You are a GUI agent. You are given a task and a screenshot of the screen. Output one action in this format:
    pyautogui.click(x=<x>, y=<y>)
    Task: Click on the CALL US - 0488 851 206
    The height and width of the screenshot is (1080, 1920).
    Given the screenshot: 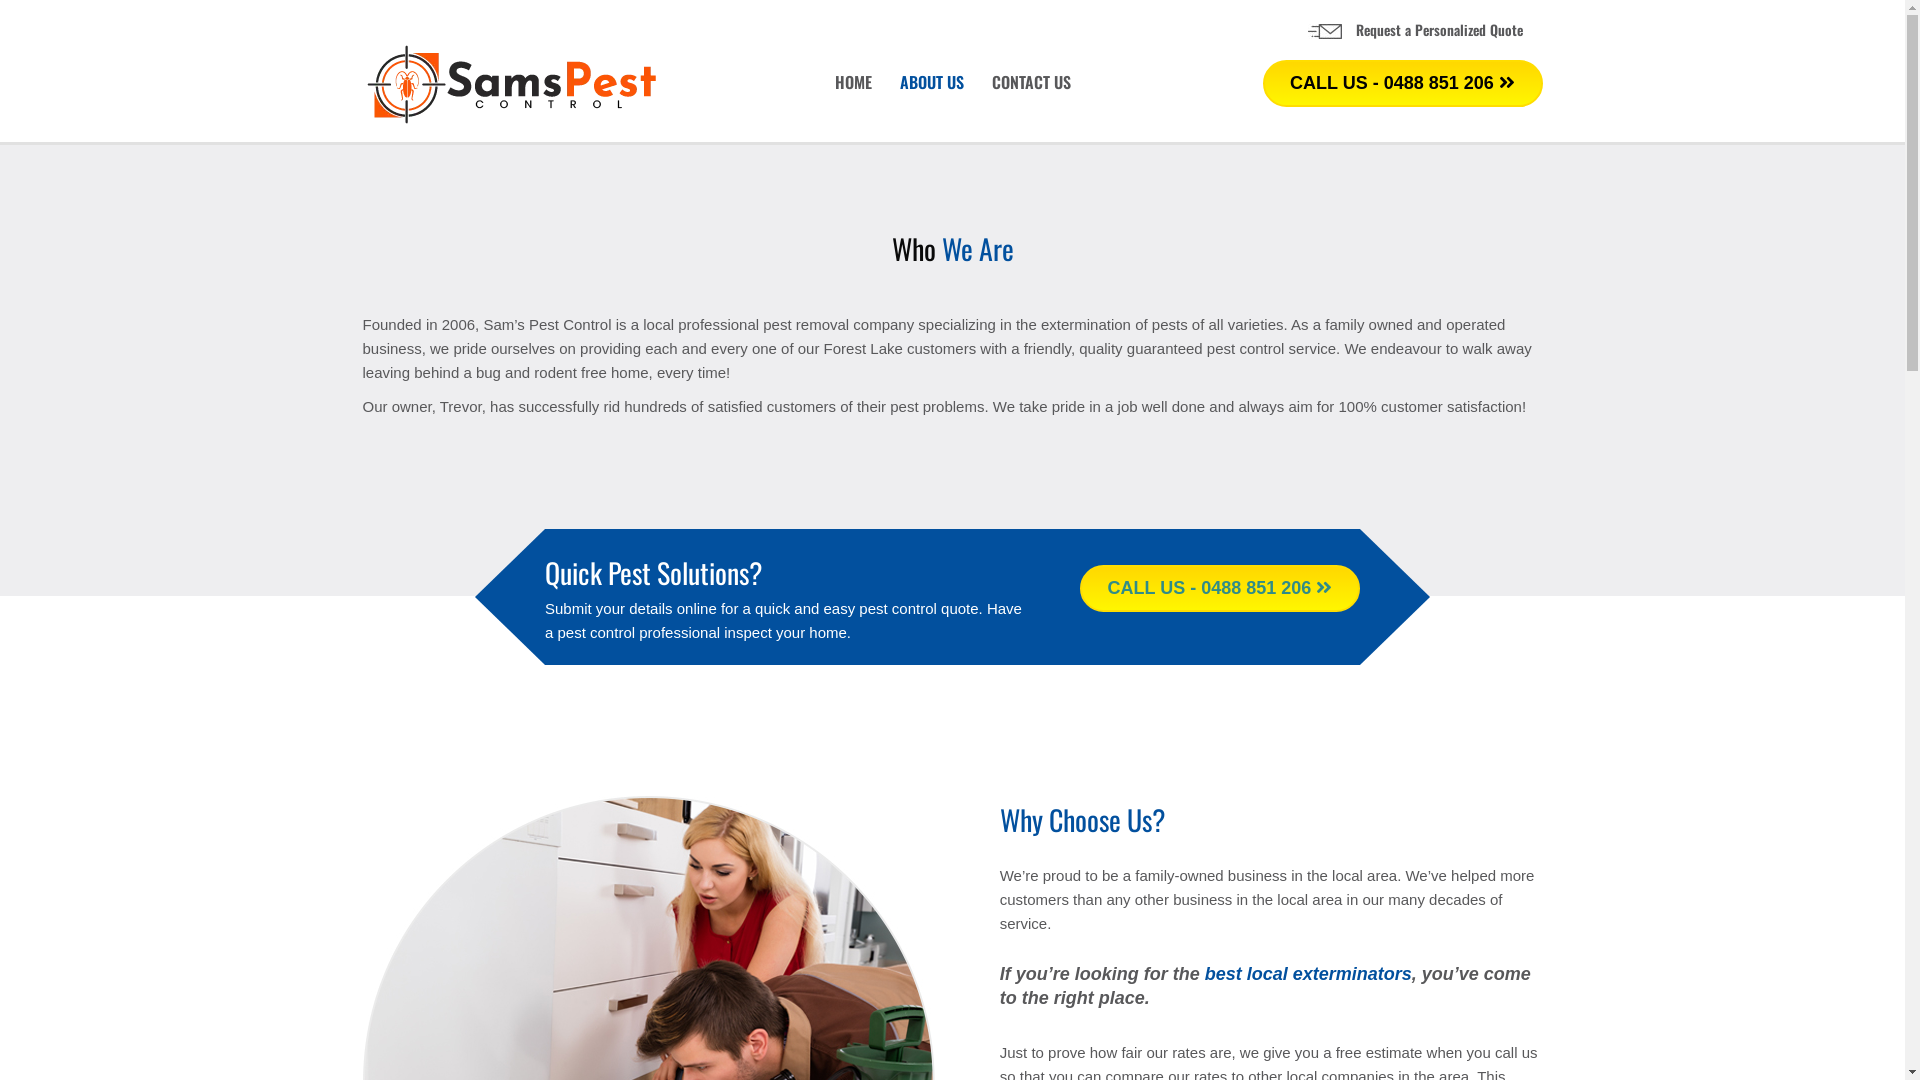 What is the action you would take?
    pyautogui.click(x=1402, y=84)
    